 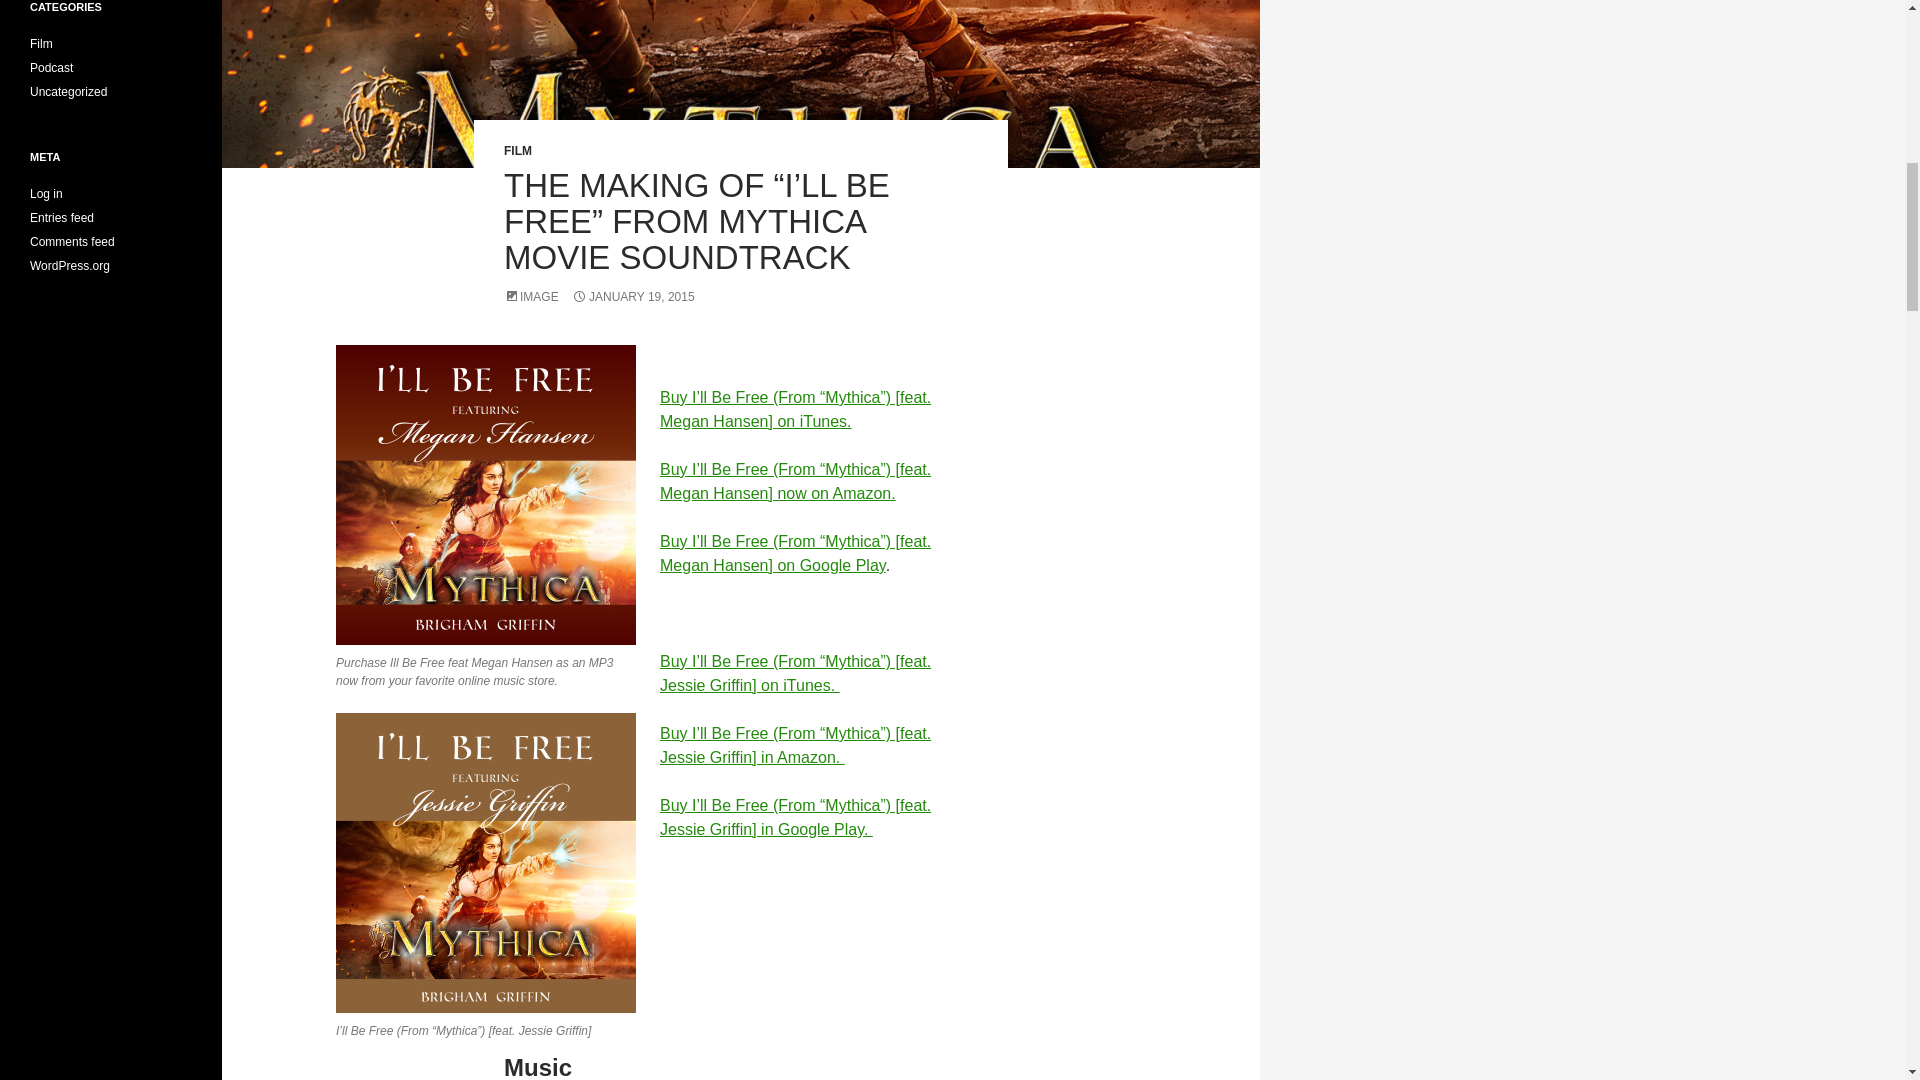 I want to click on JANUARY 19, 2015, so click(x=634, y=296).